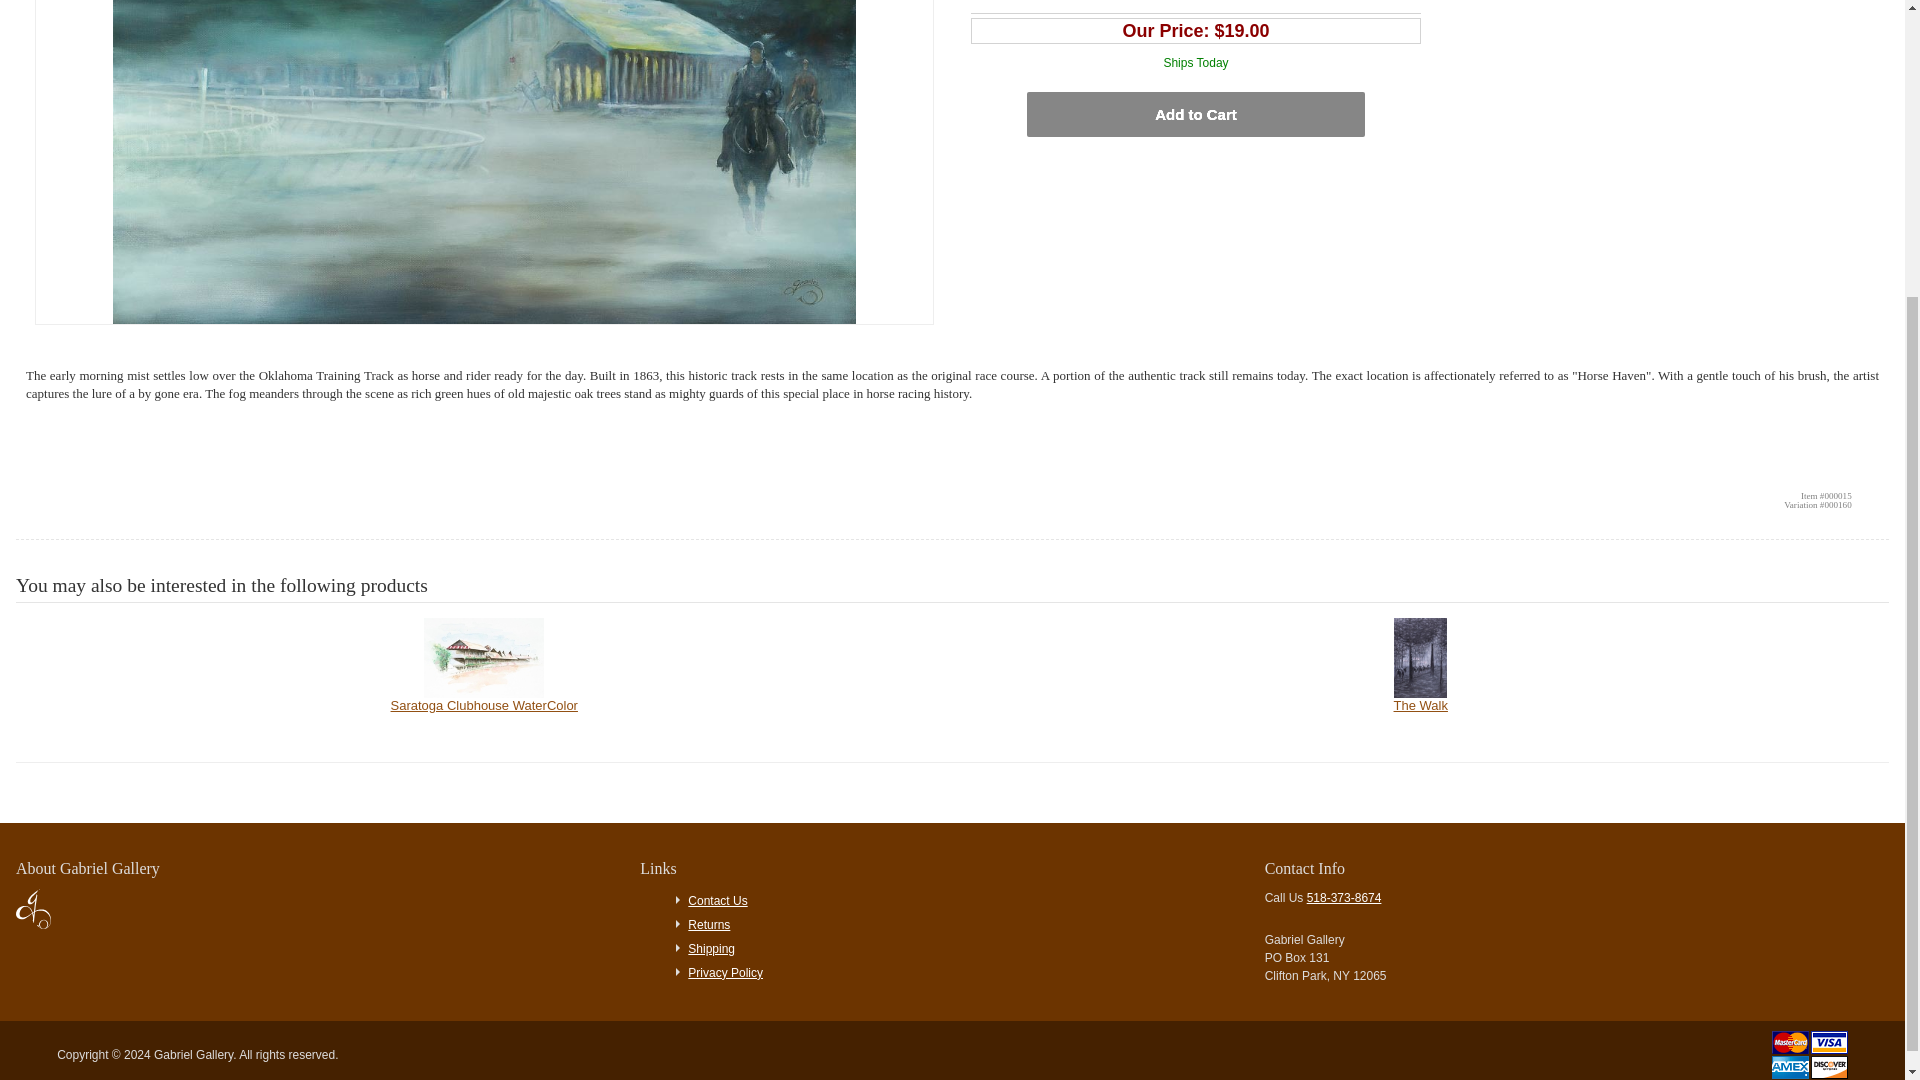 This screenshot has width=1920, height=1080. I want to click on Privacy Policy, so click(724, 972).